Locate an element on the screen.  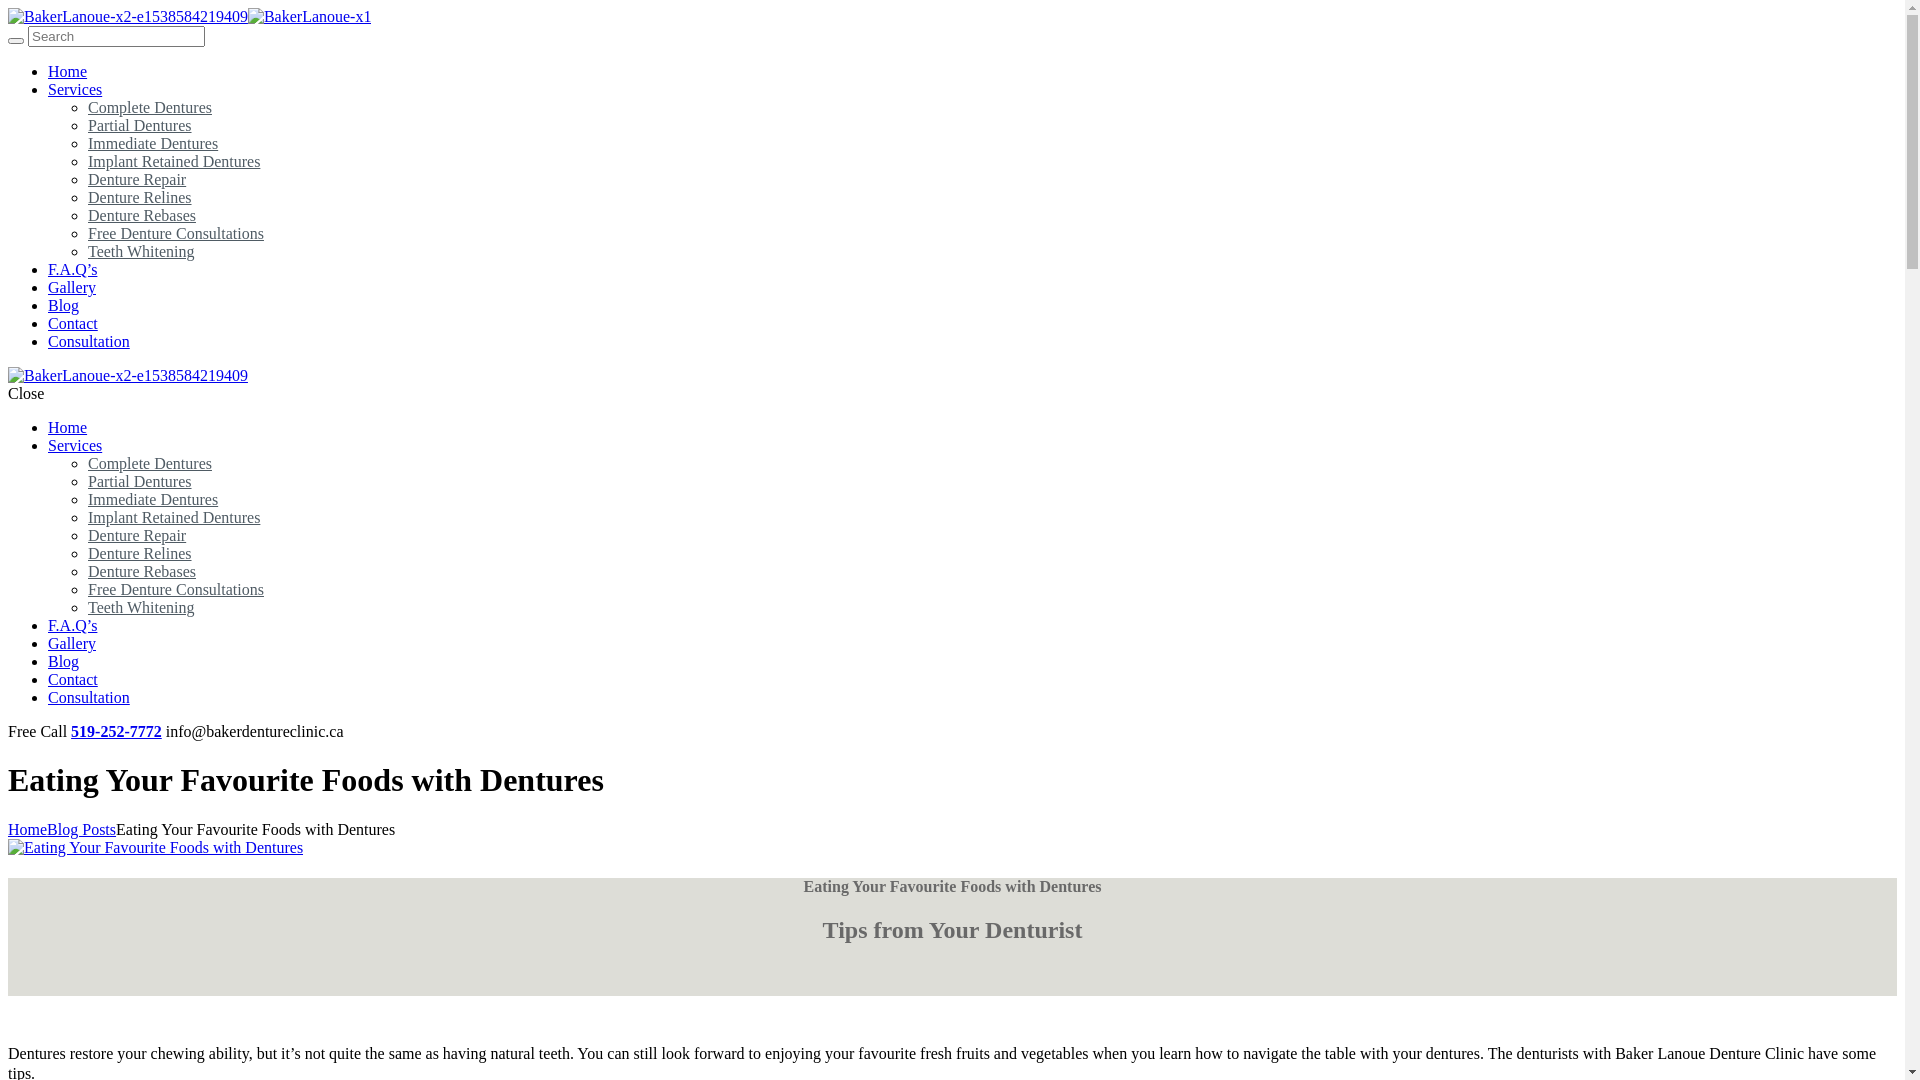
Consultation is located at coordinates (89, 342).